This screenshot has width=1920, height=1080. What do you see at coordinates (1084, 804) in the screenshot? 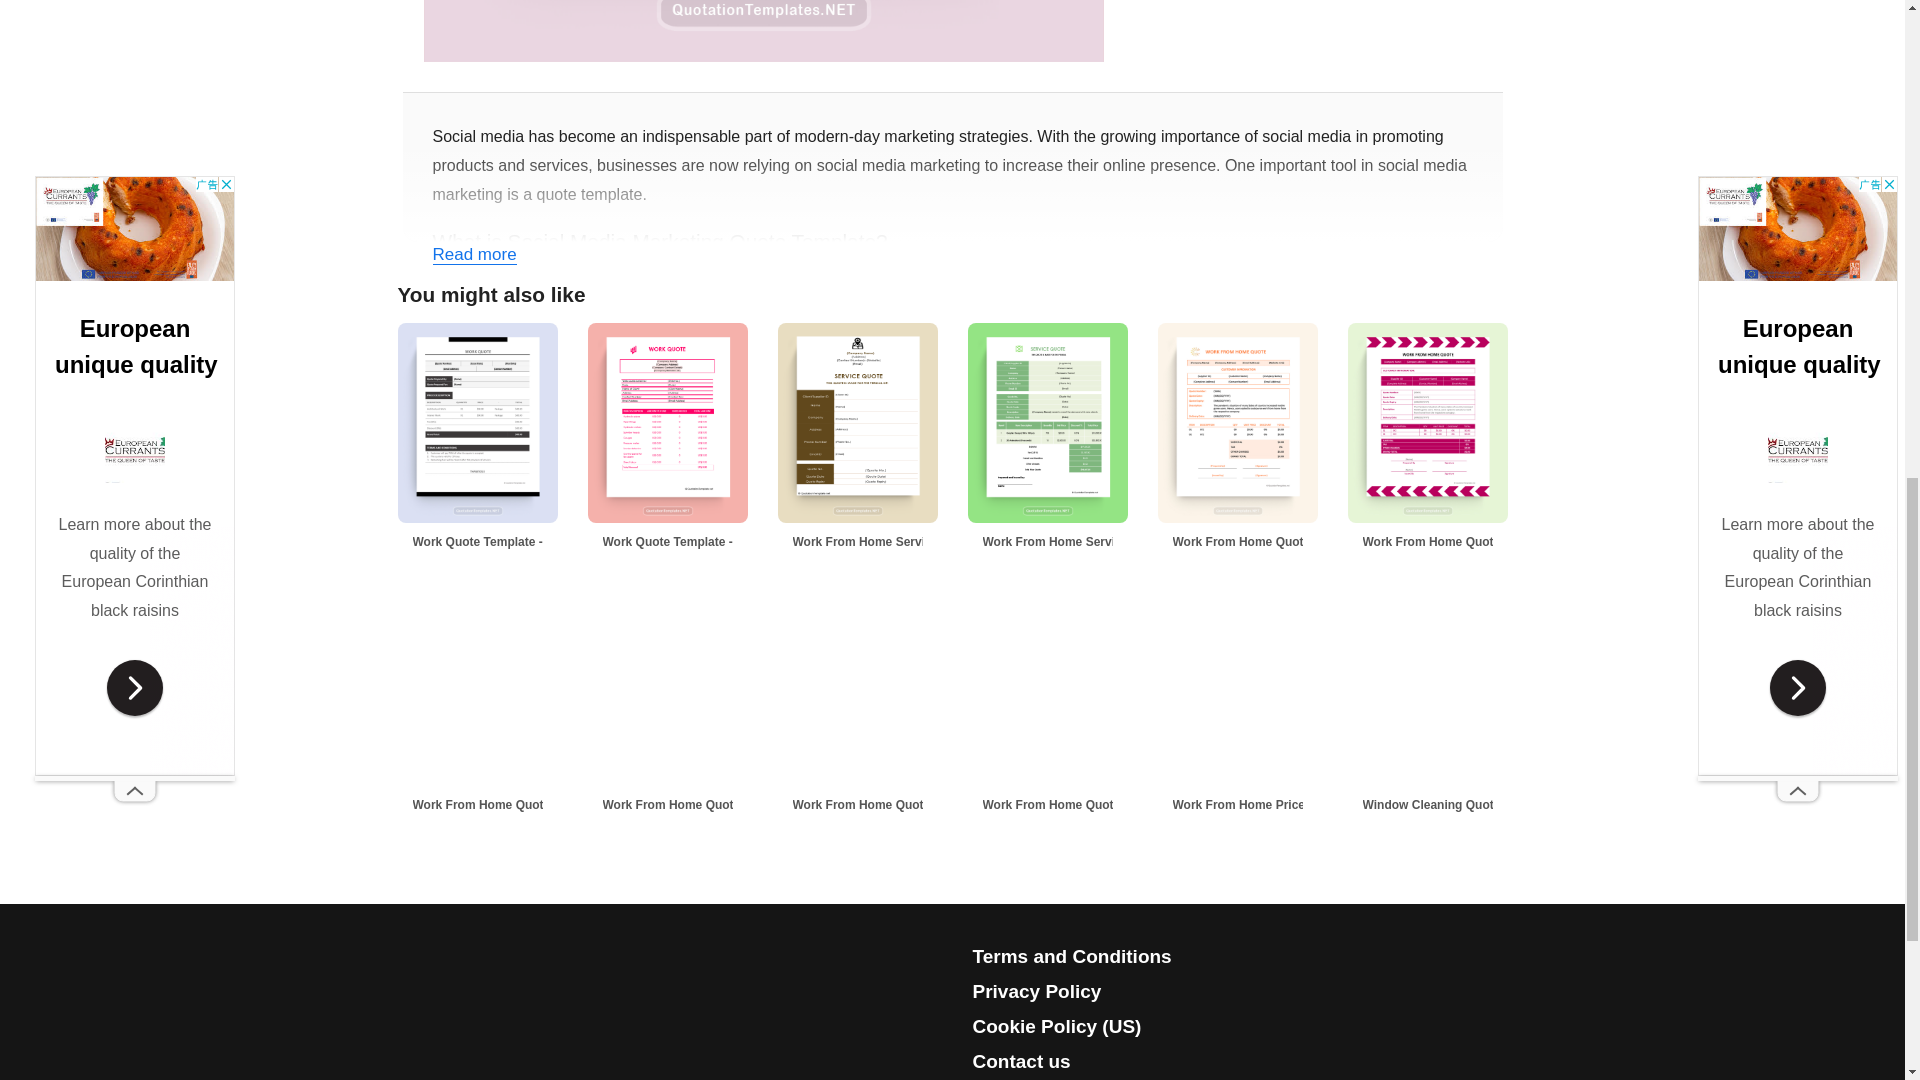
I see `Work From Home Quote Template - DGRN - 220915` at bounding box center [1084, 804].